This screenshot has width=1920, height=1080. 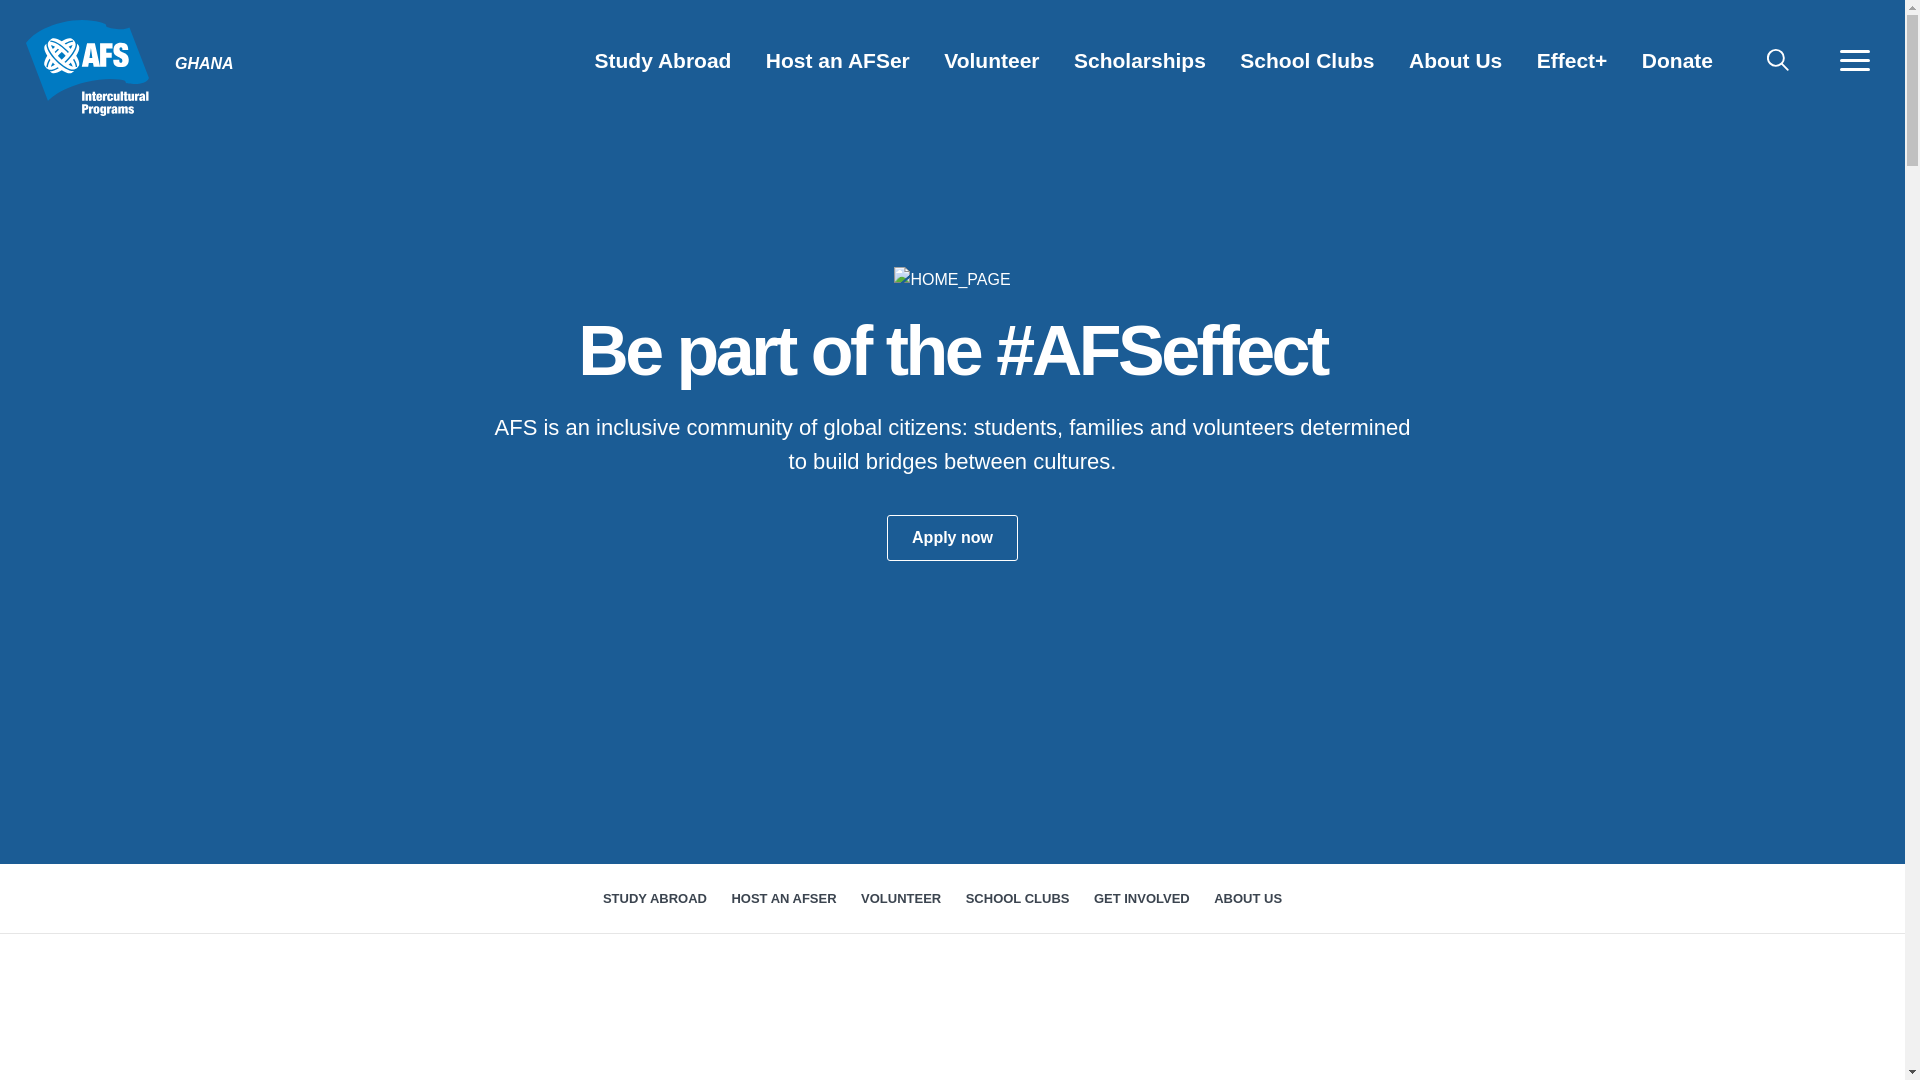 I want to click on Volunteer, so click(x=992, y=60).